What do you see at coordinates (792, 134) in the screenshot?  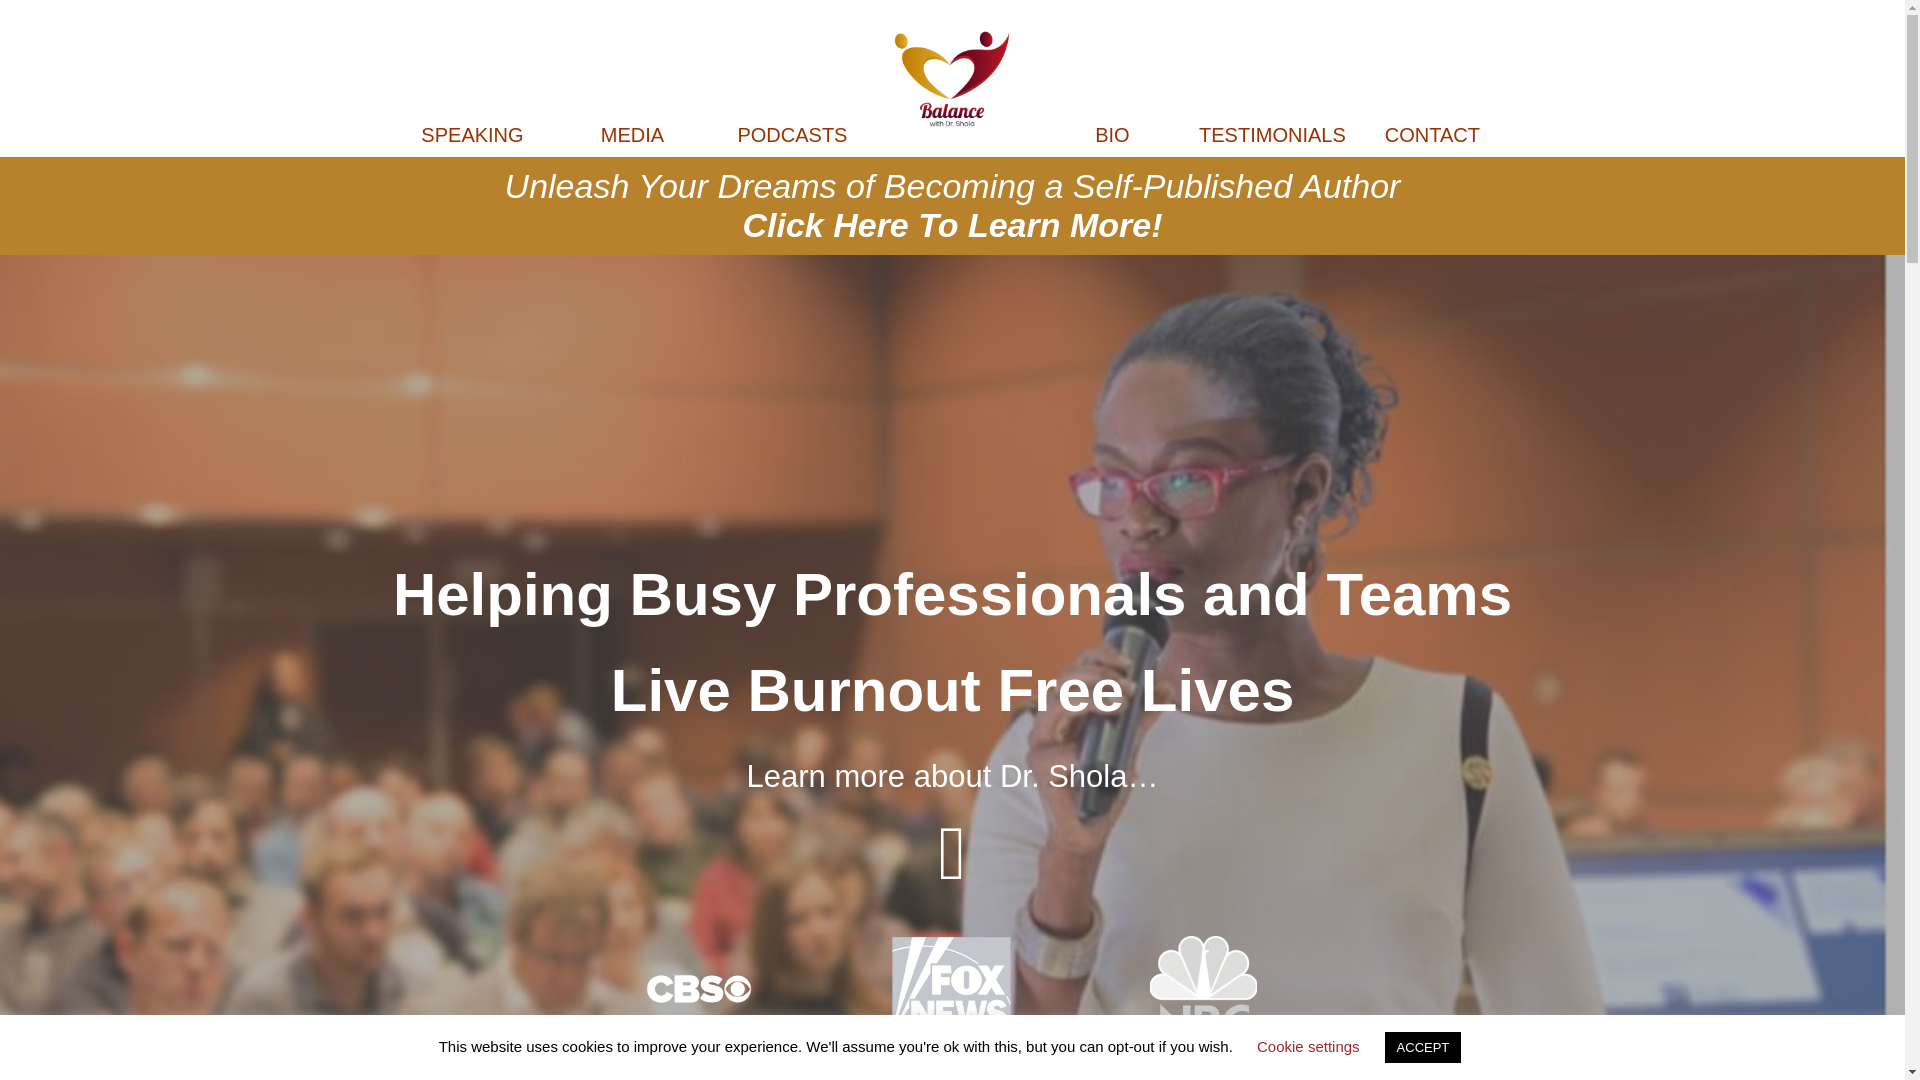 I see `PODCASTS` at bounding box center [792, 134].